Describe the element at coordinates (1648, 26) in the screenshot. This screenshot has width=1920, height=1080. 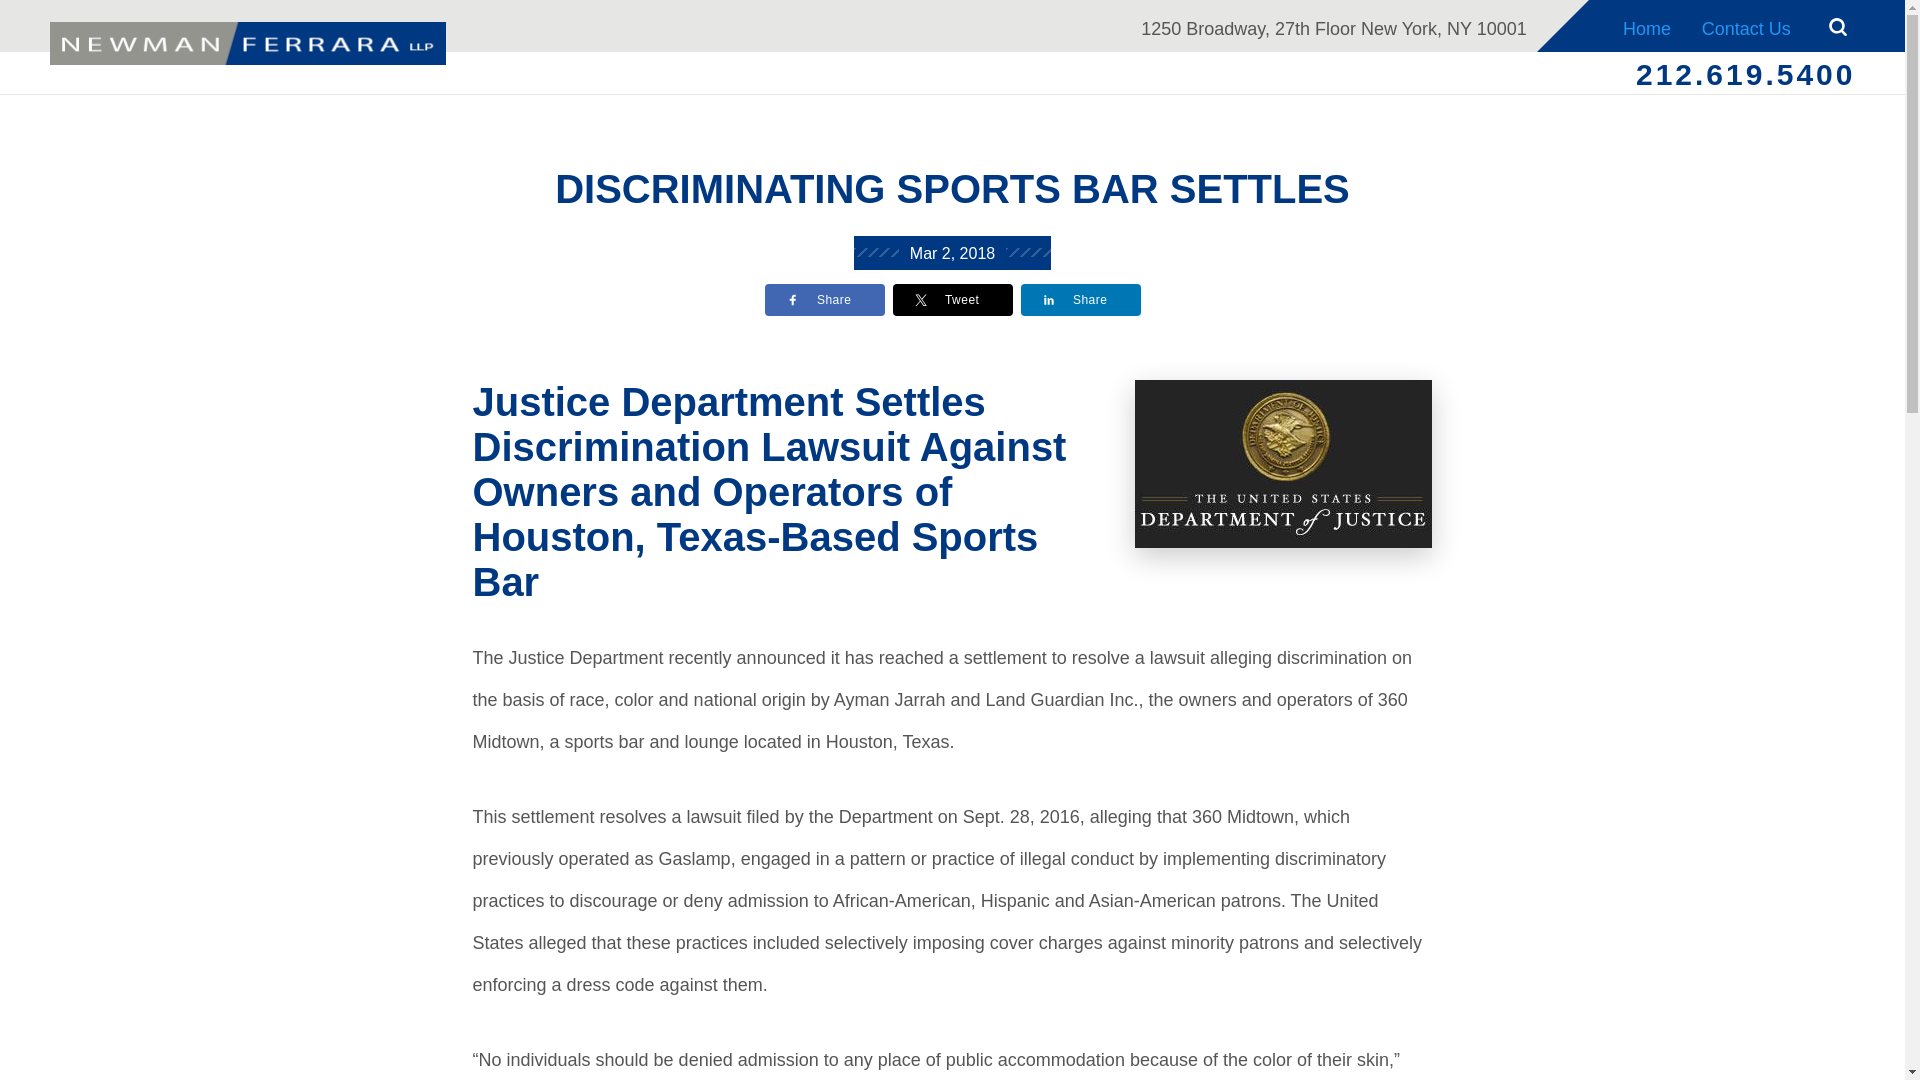
I see `Home` at that location.